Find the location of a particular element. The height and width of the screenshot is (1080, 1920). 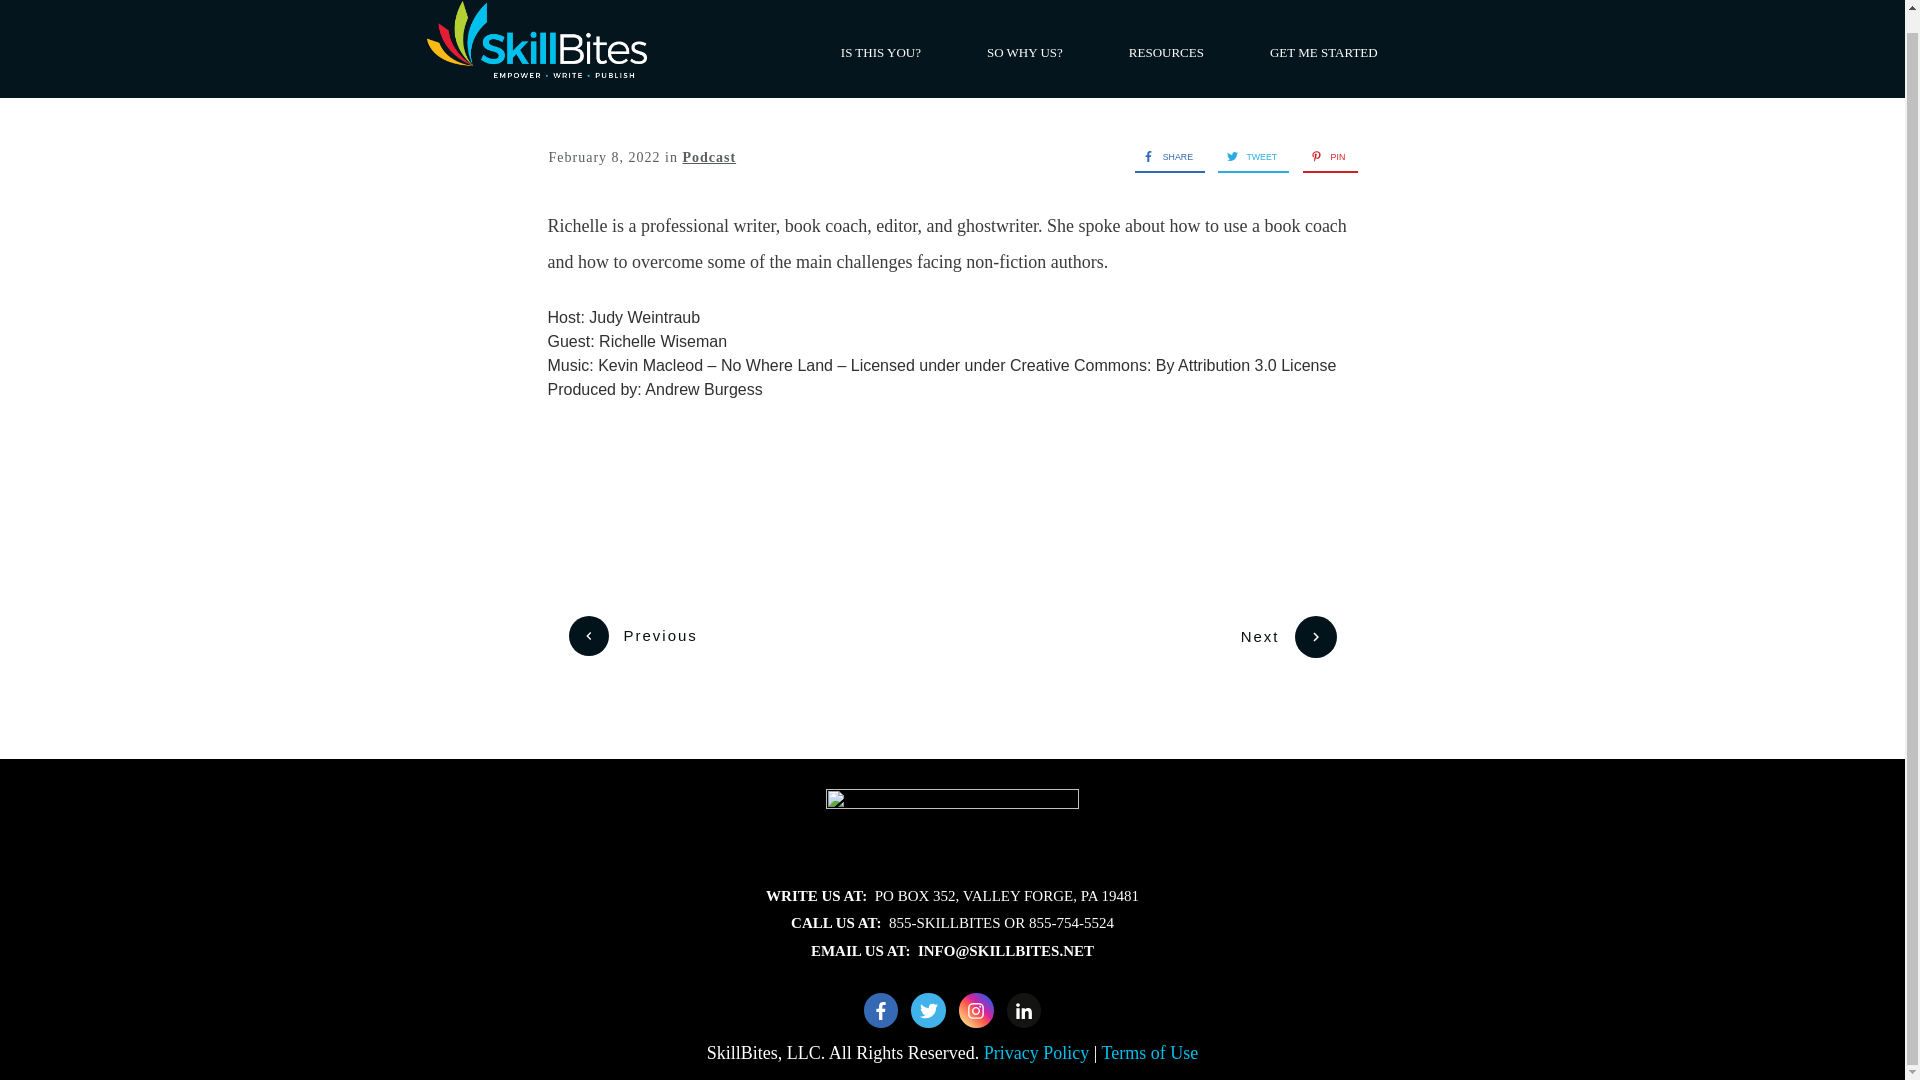

PIN is located at coordinates (1324, 156).